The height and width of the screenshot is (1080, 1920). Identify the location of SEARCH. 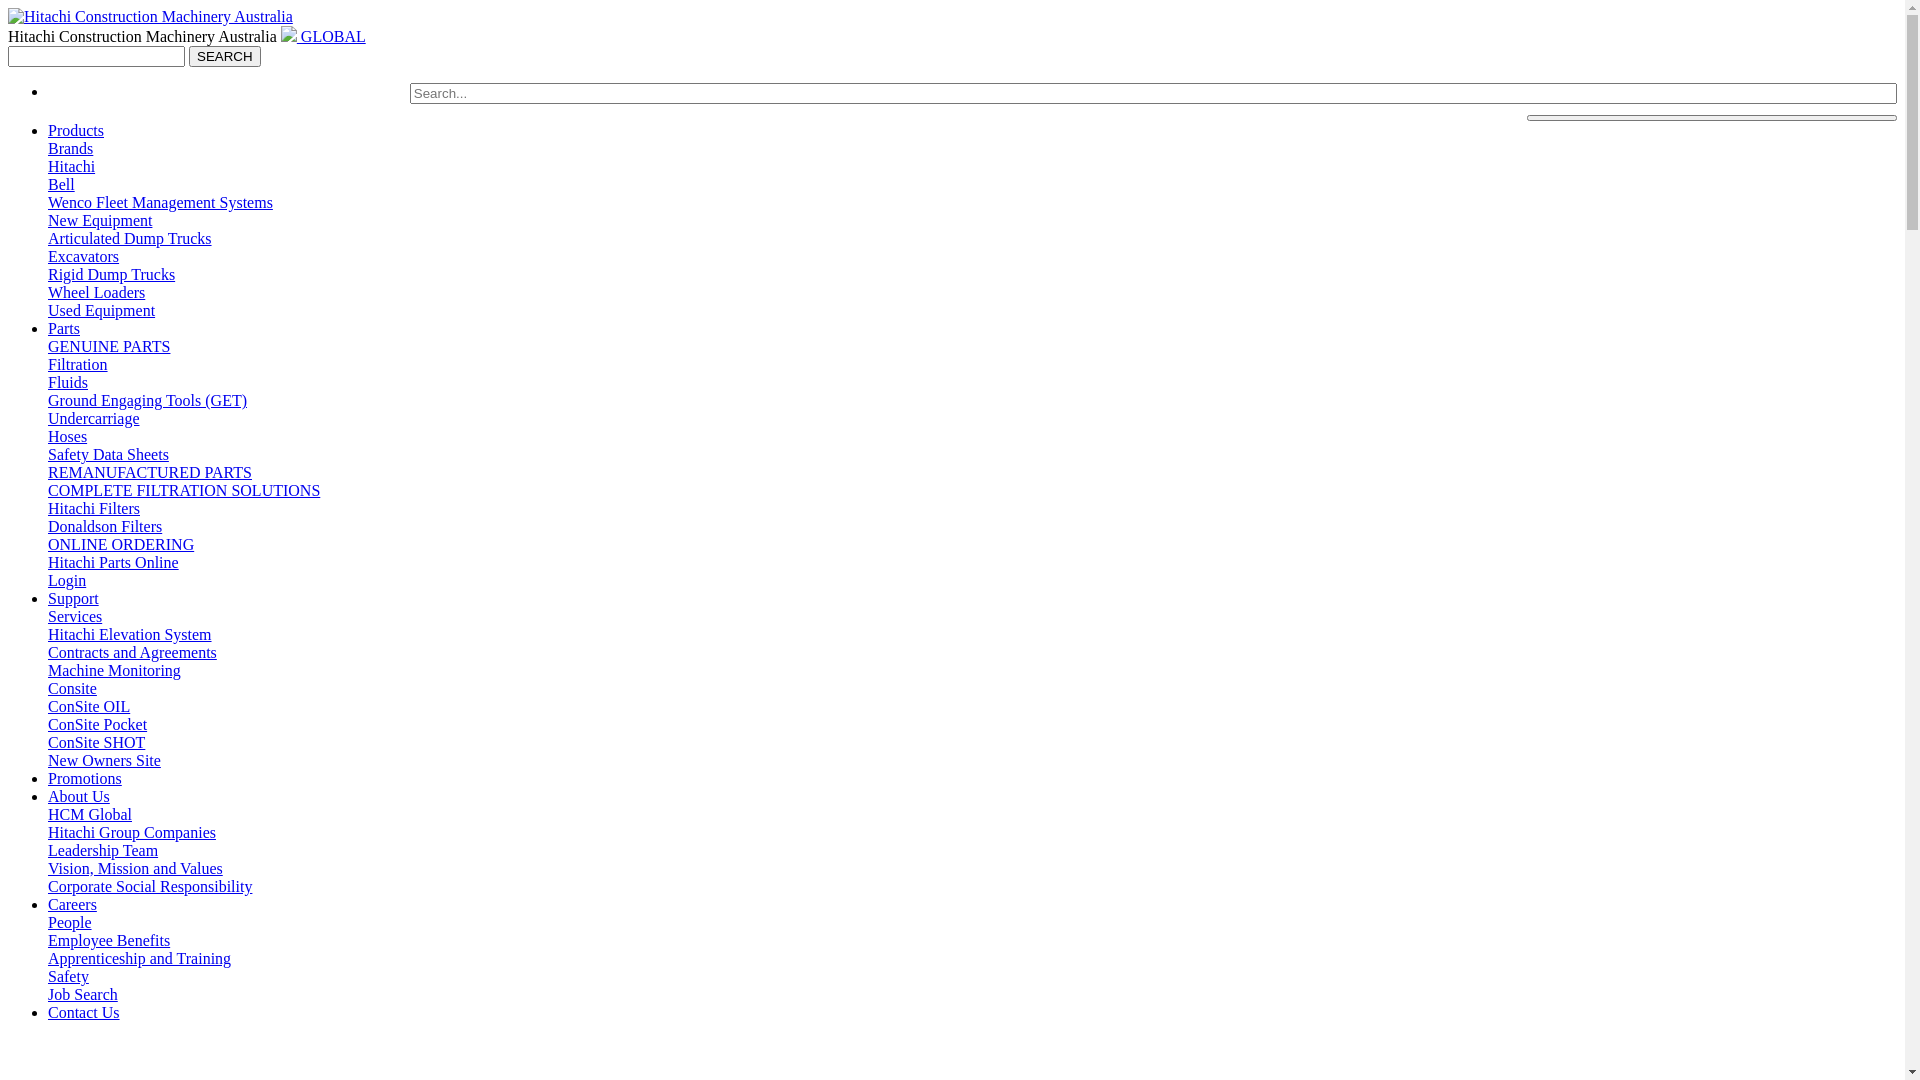
(225, 56).